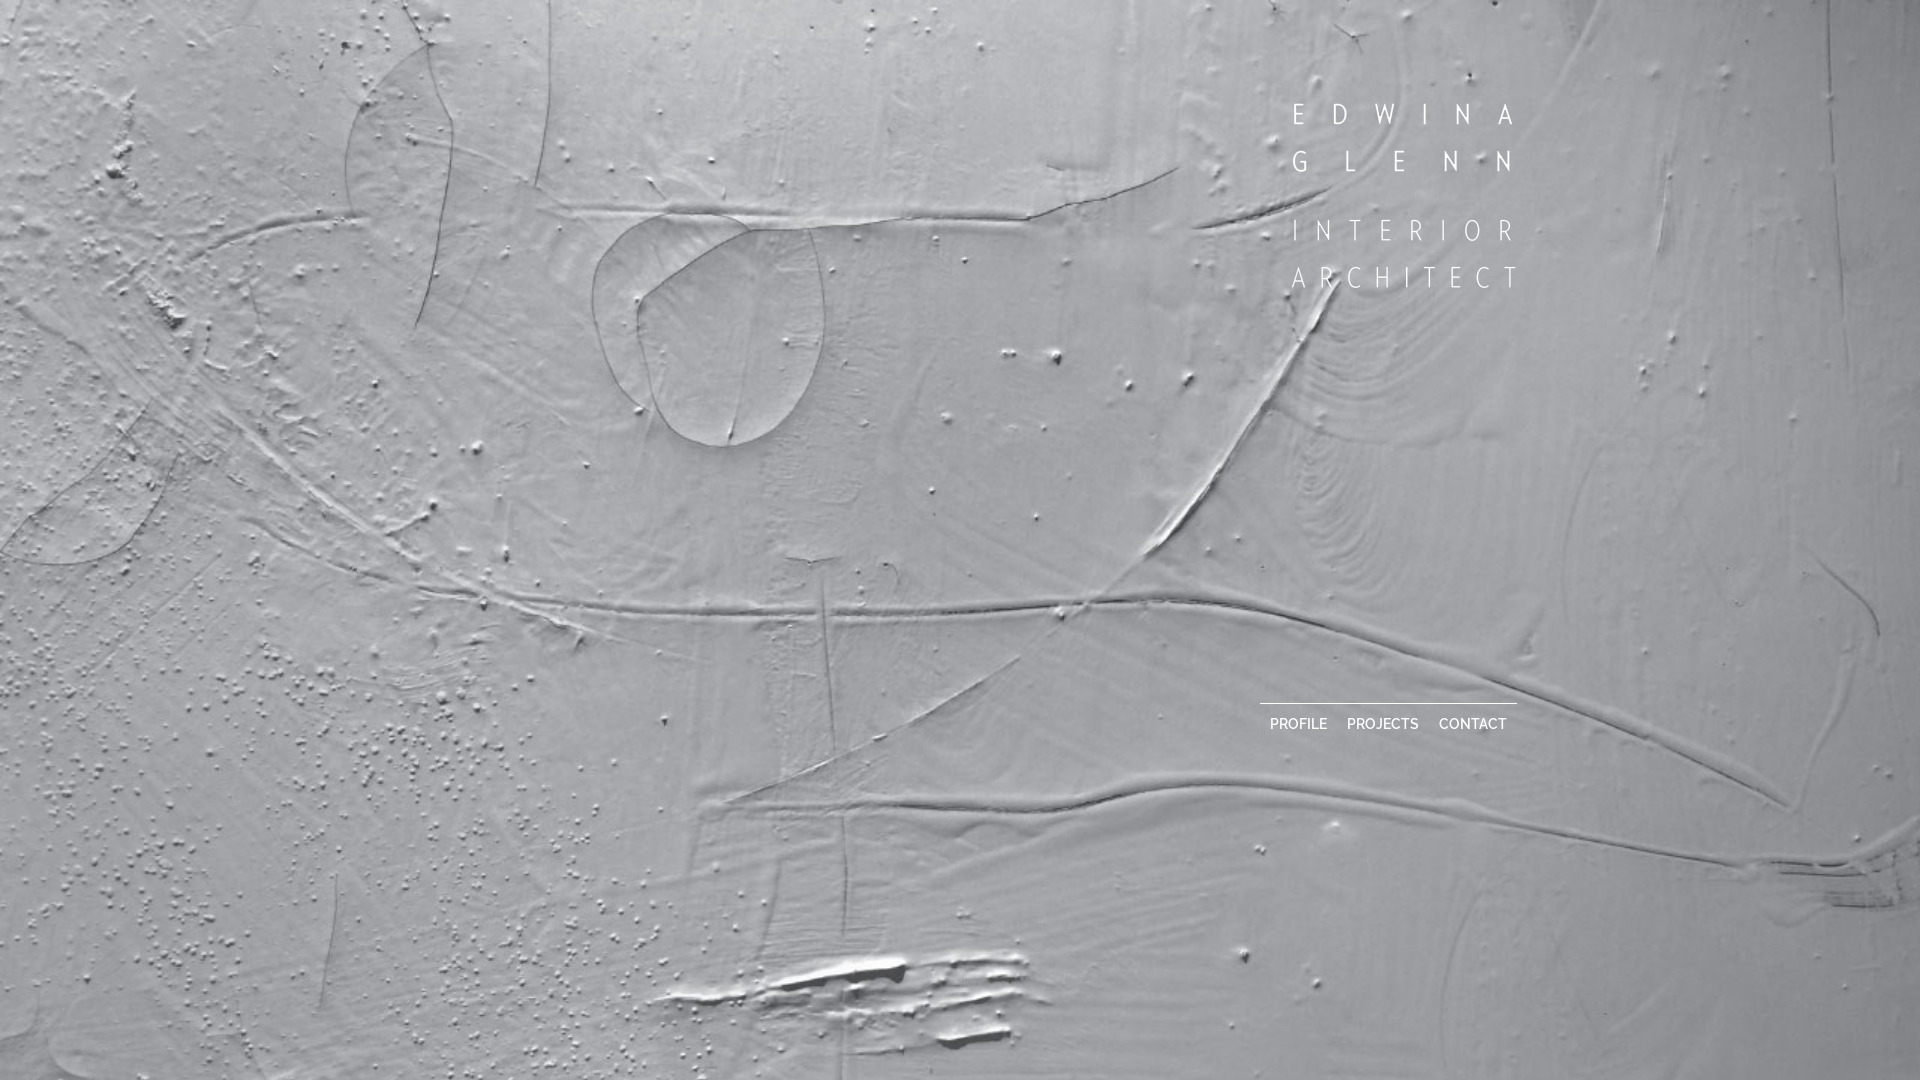  What do you see at coordinates (1383, 723) in the screenshot?
I see `PROJECTS` at bounding box center [1383, 723].